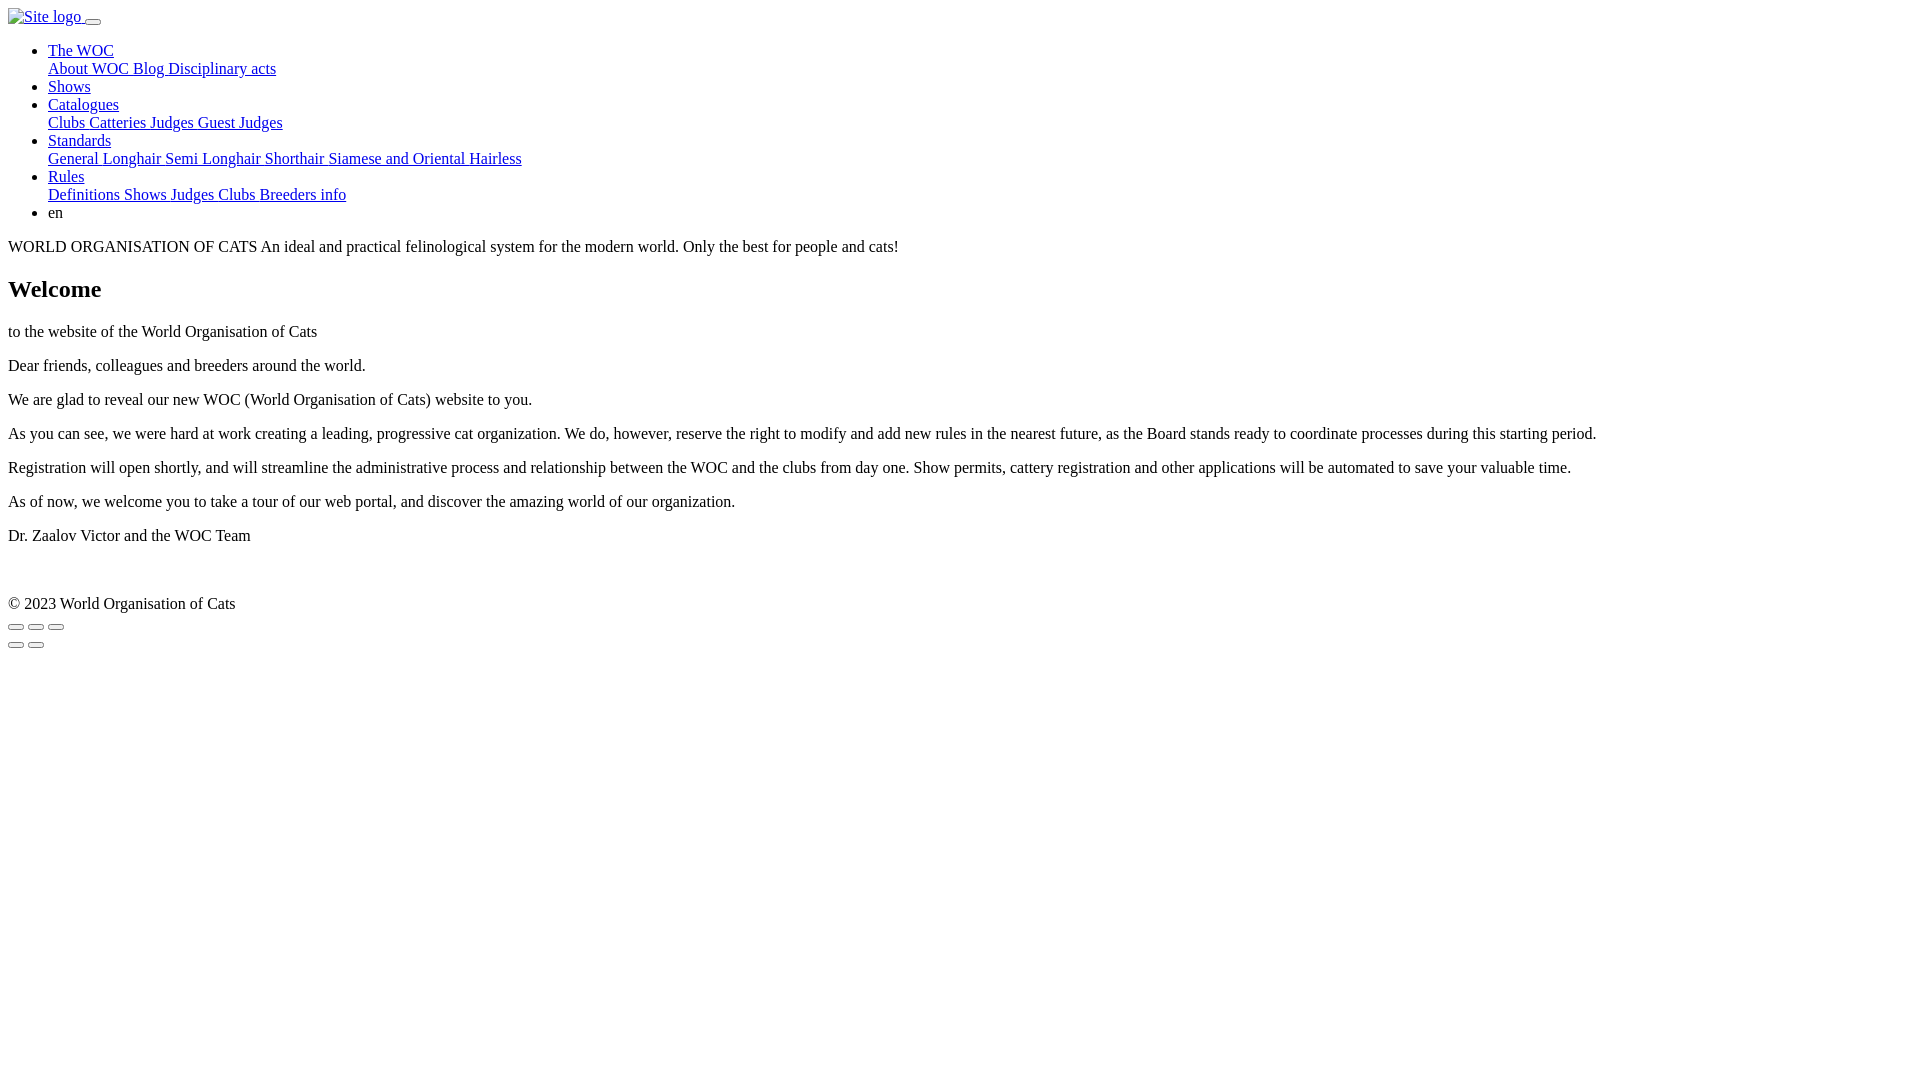  Describe the element at coordinates (297, 158) in the screenshot. I see `Shorthair` at that location.